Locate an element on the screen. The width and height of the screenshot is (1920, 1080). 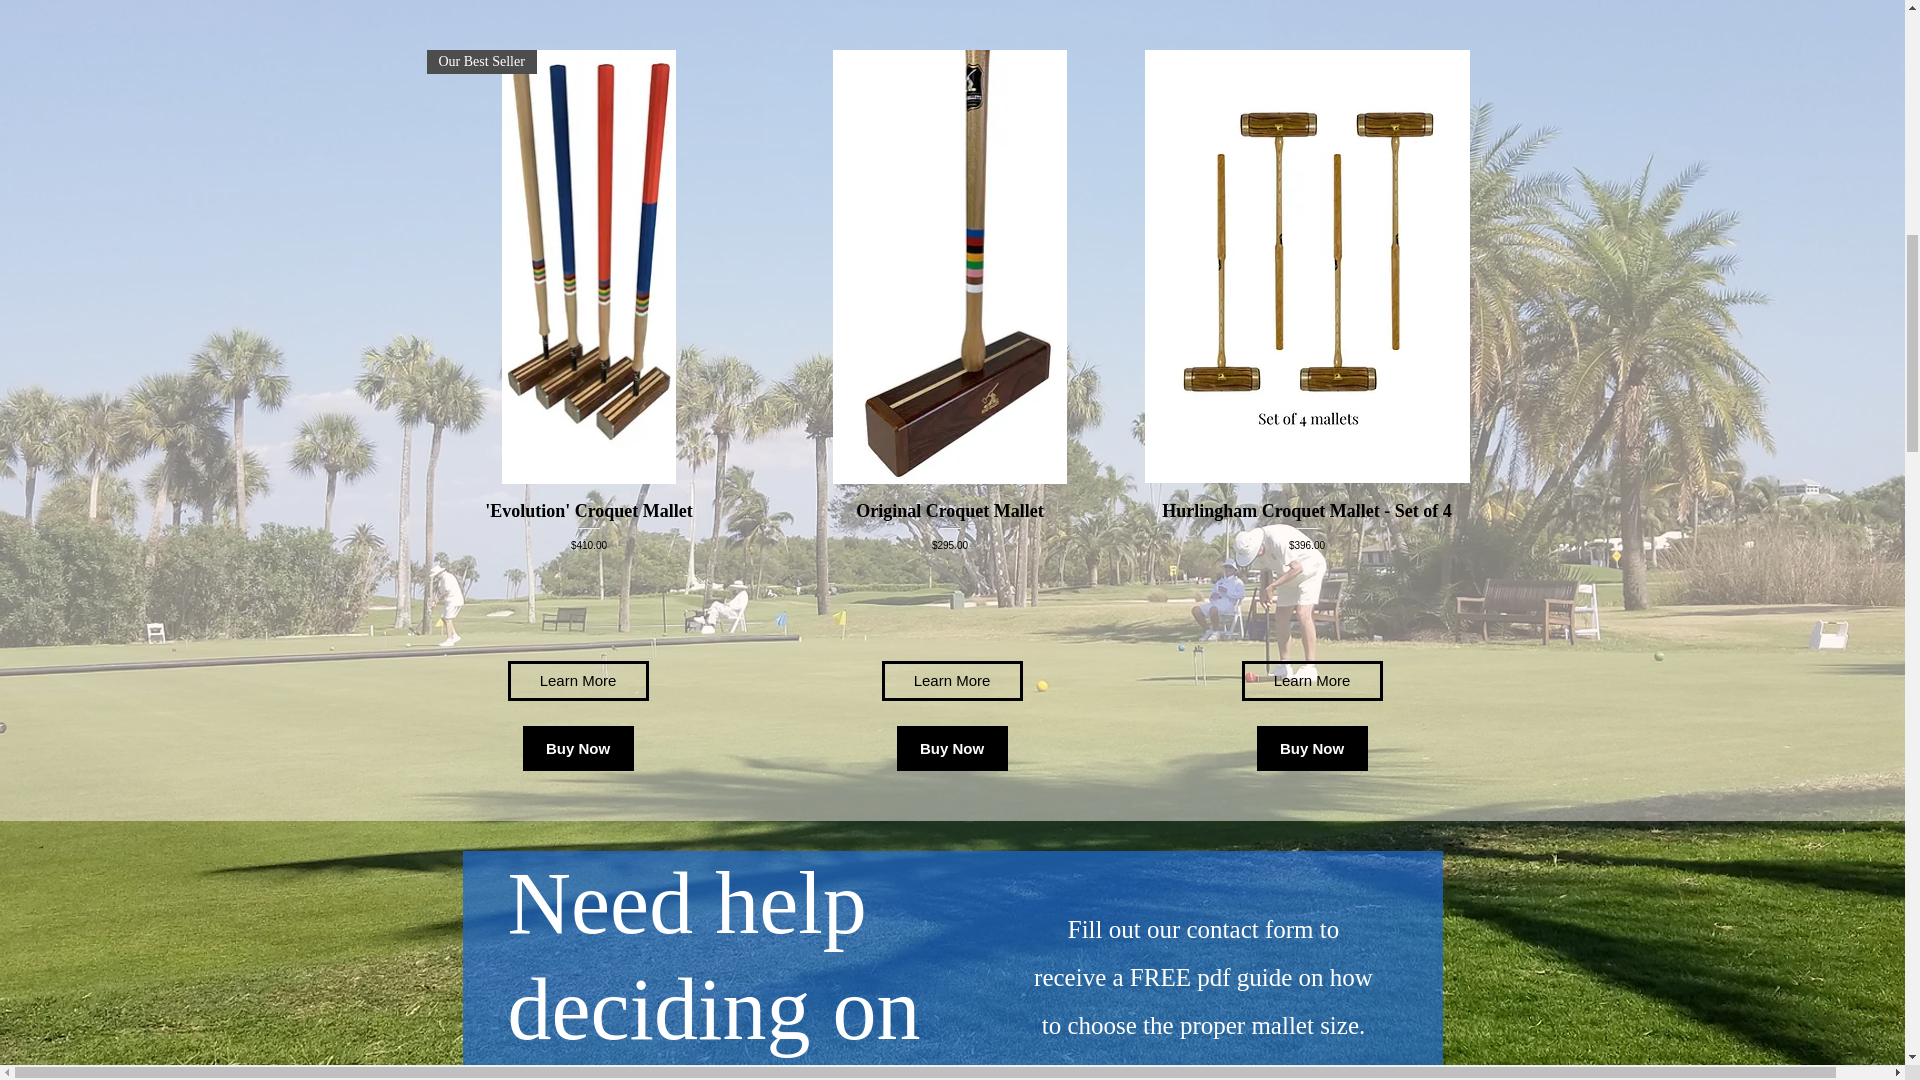
Learn More is located at coordinates (578, 680).